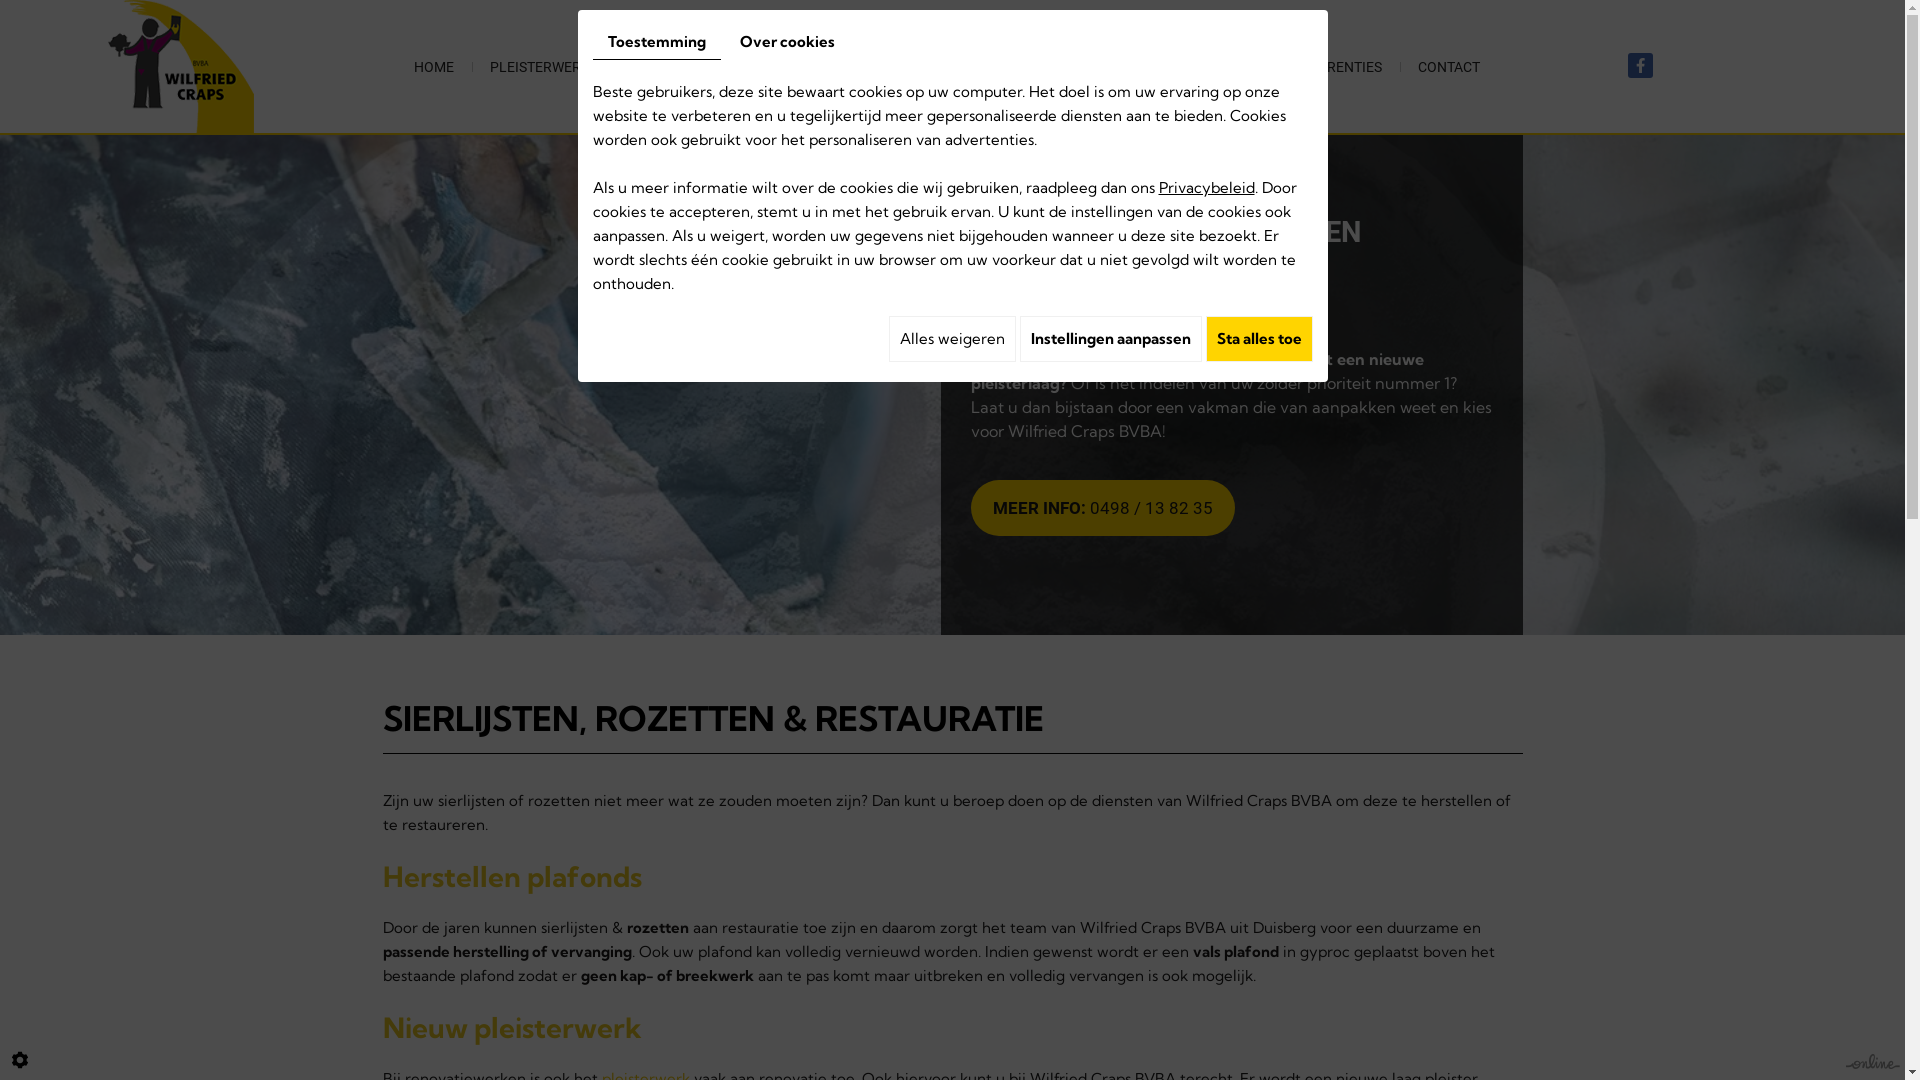 The width and height of the screenshot is (1920, 1080). Describe the element at coordinates (1206, 188) in the screenshot. I see `Privacybeleid` at that location.